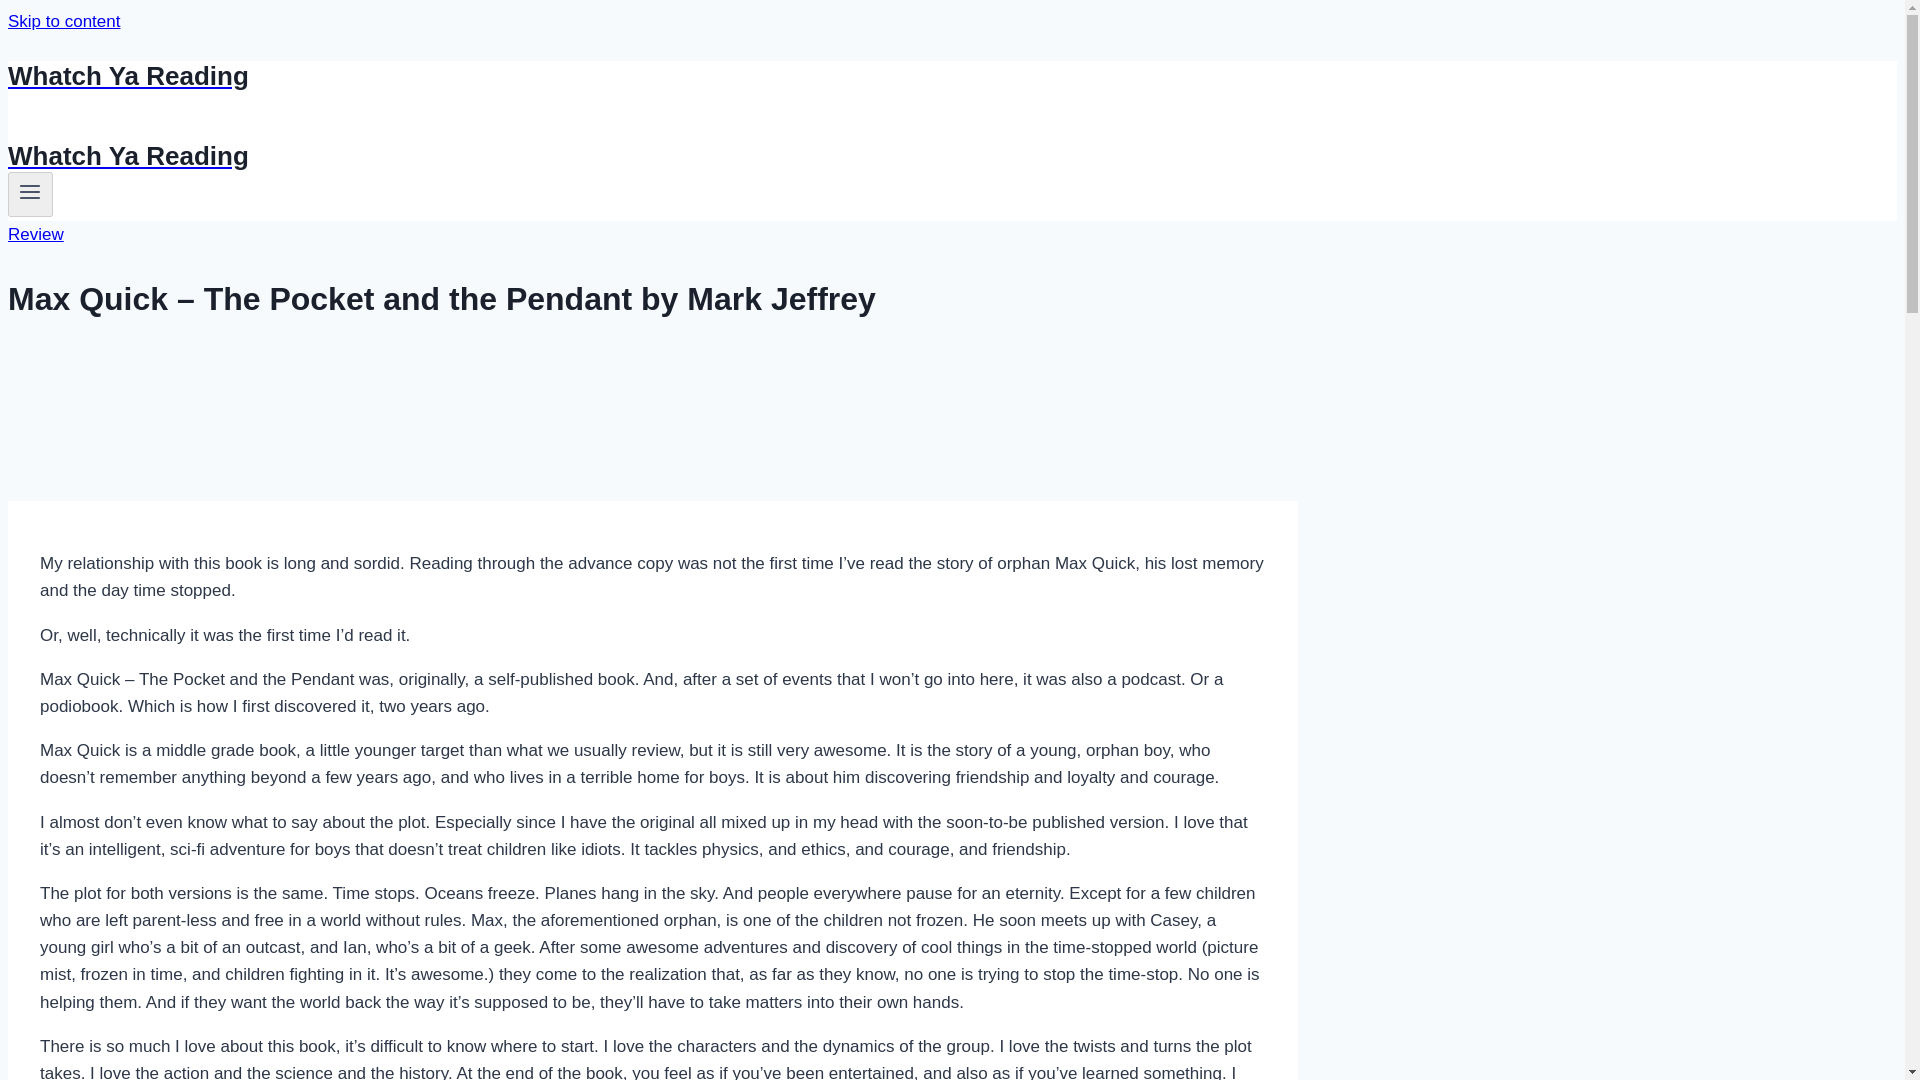 This screenshot has width=1920, height=1080. I want to click on Toggle Menu, so click(30, 192).